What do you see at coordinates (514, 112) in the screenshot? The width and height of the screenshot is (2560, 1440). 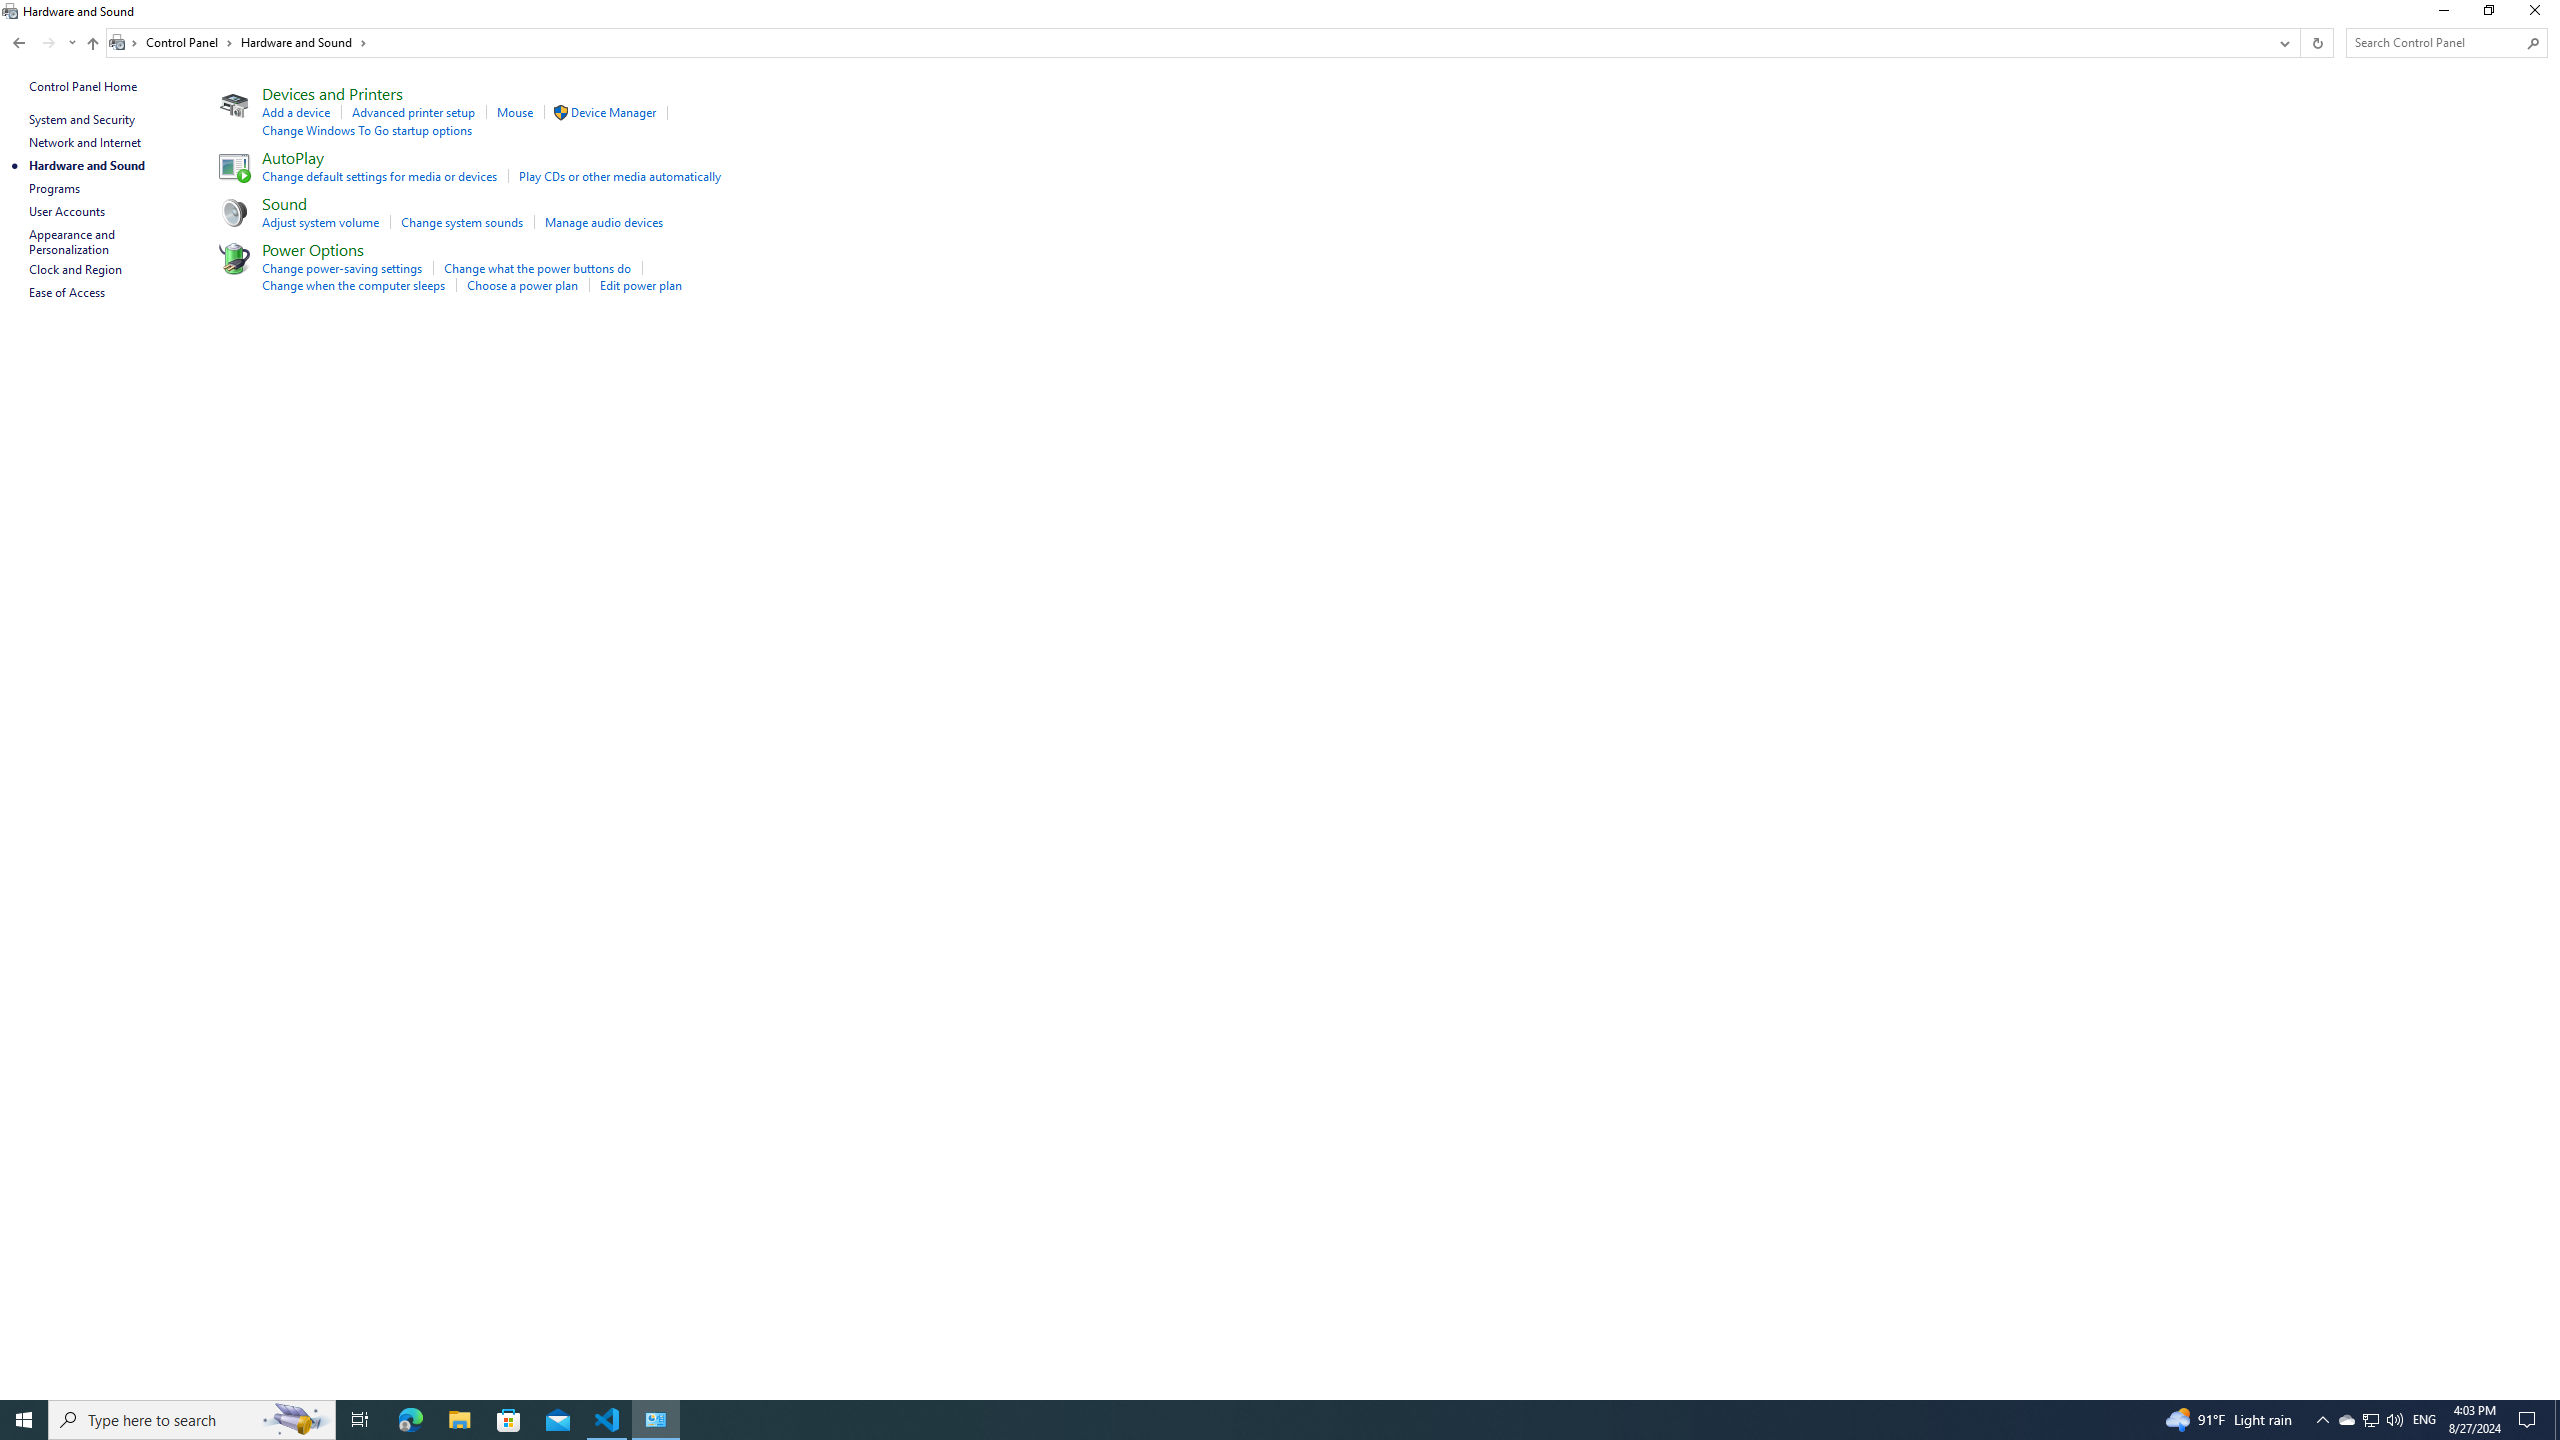 I see `Mouse` at bounding box center [514, 112].